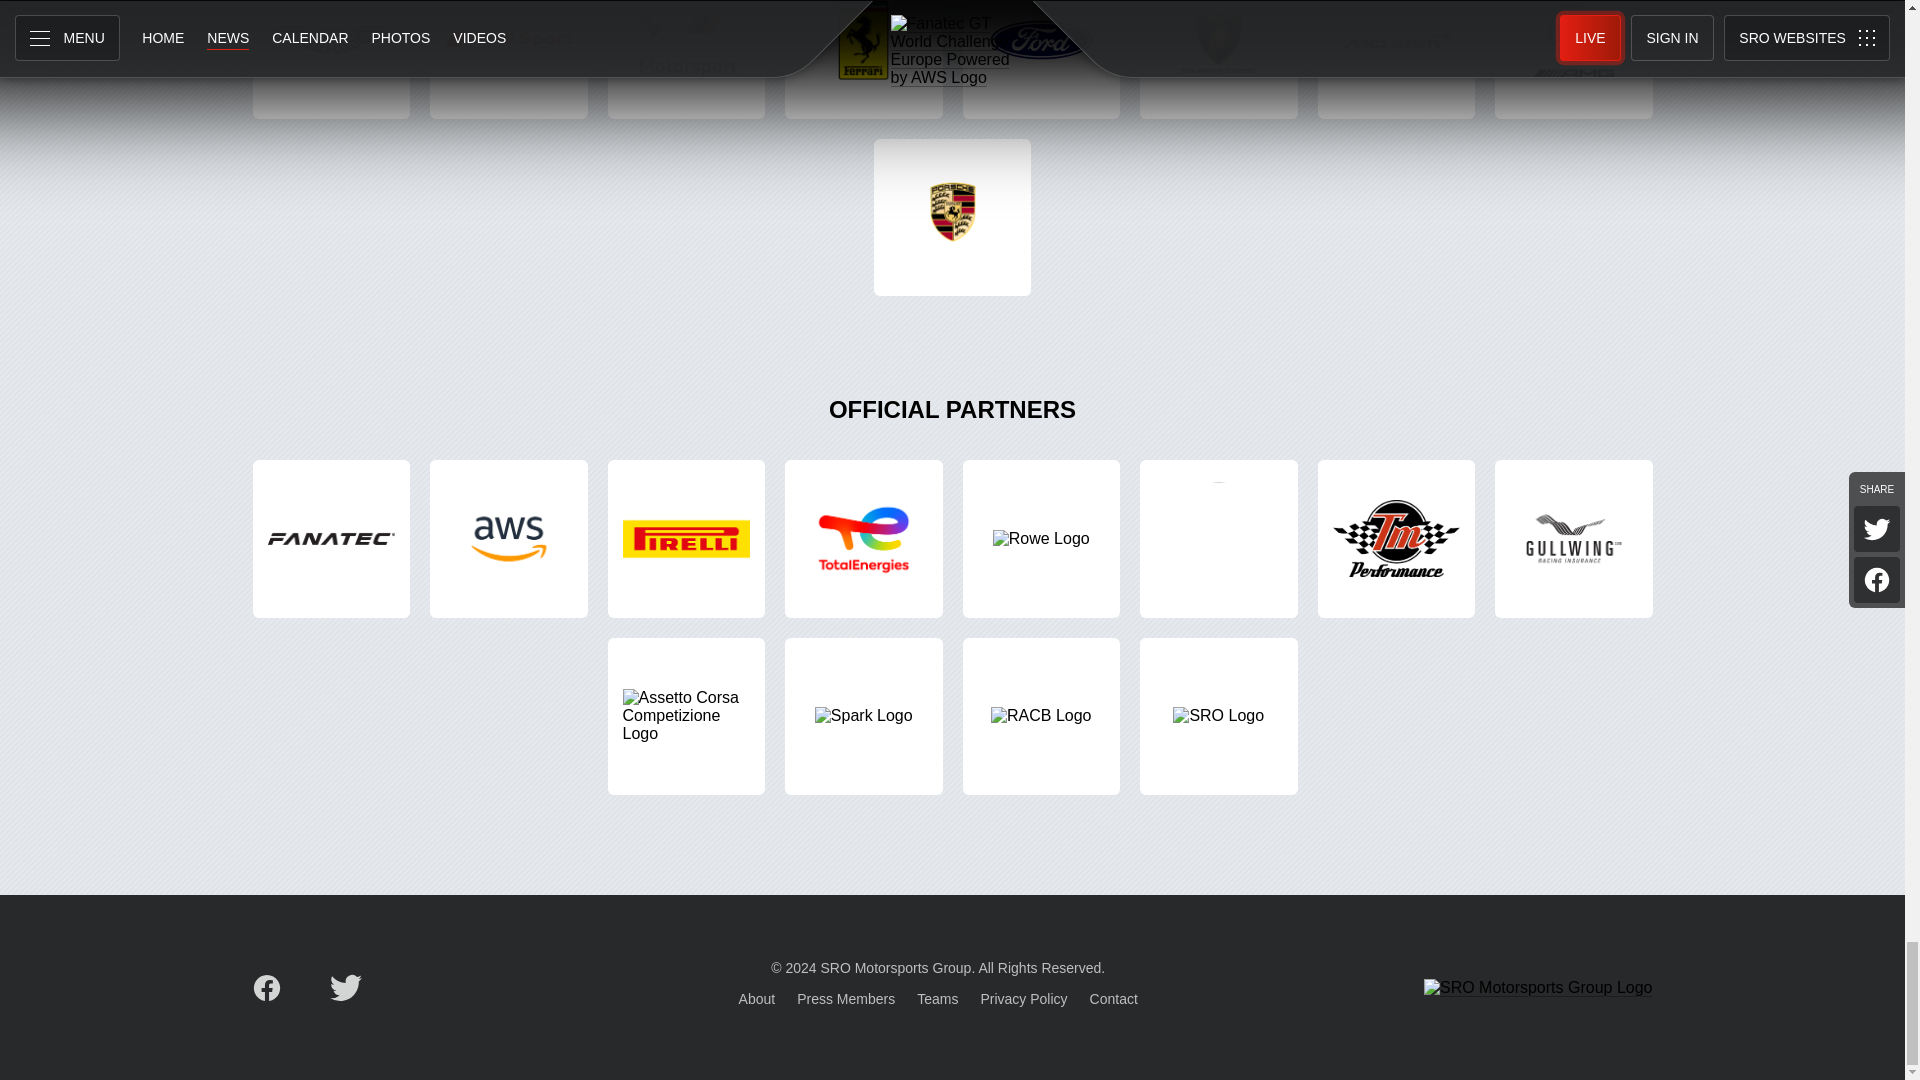  Describe the element at coordinates (1218, 538) in the screenshot. I see `Automobili Lamborghini ` at that location.